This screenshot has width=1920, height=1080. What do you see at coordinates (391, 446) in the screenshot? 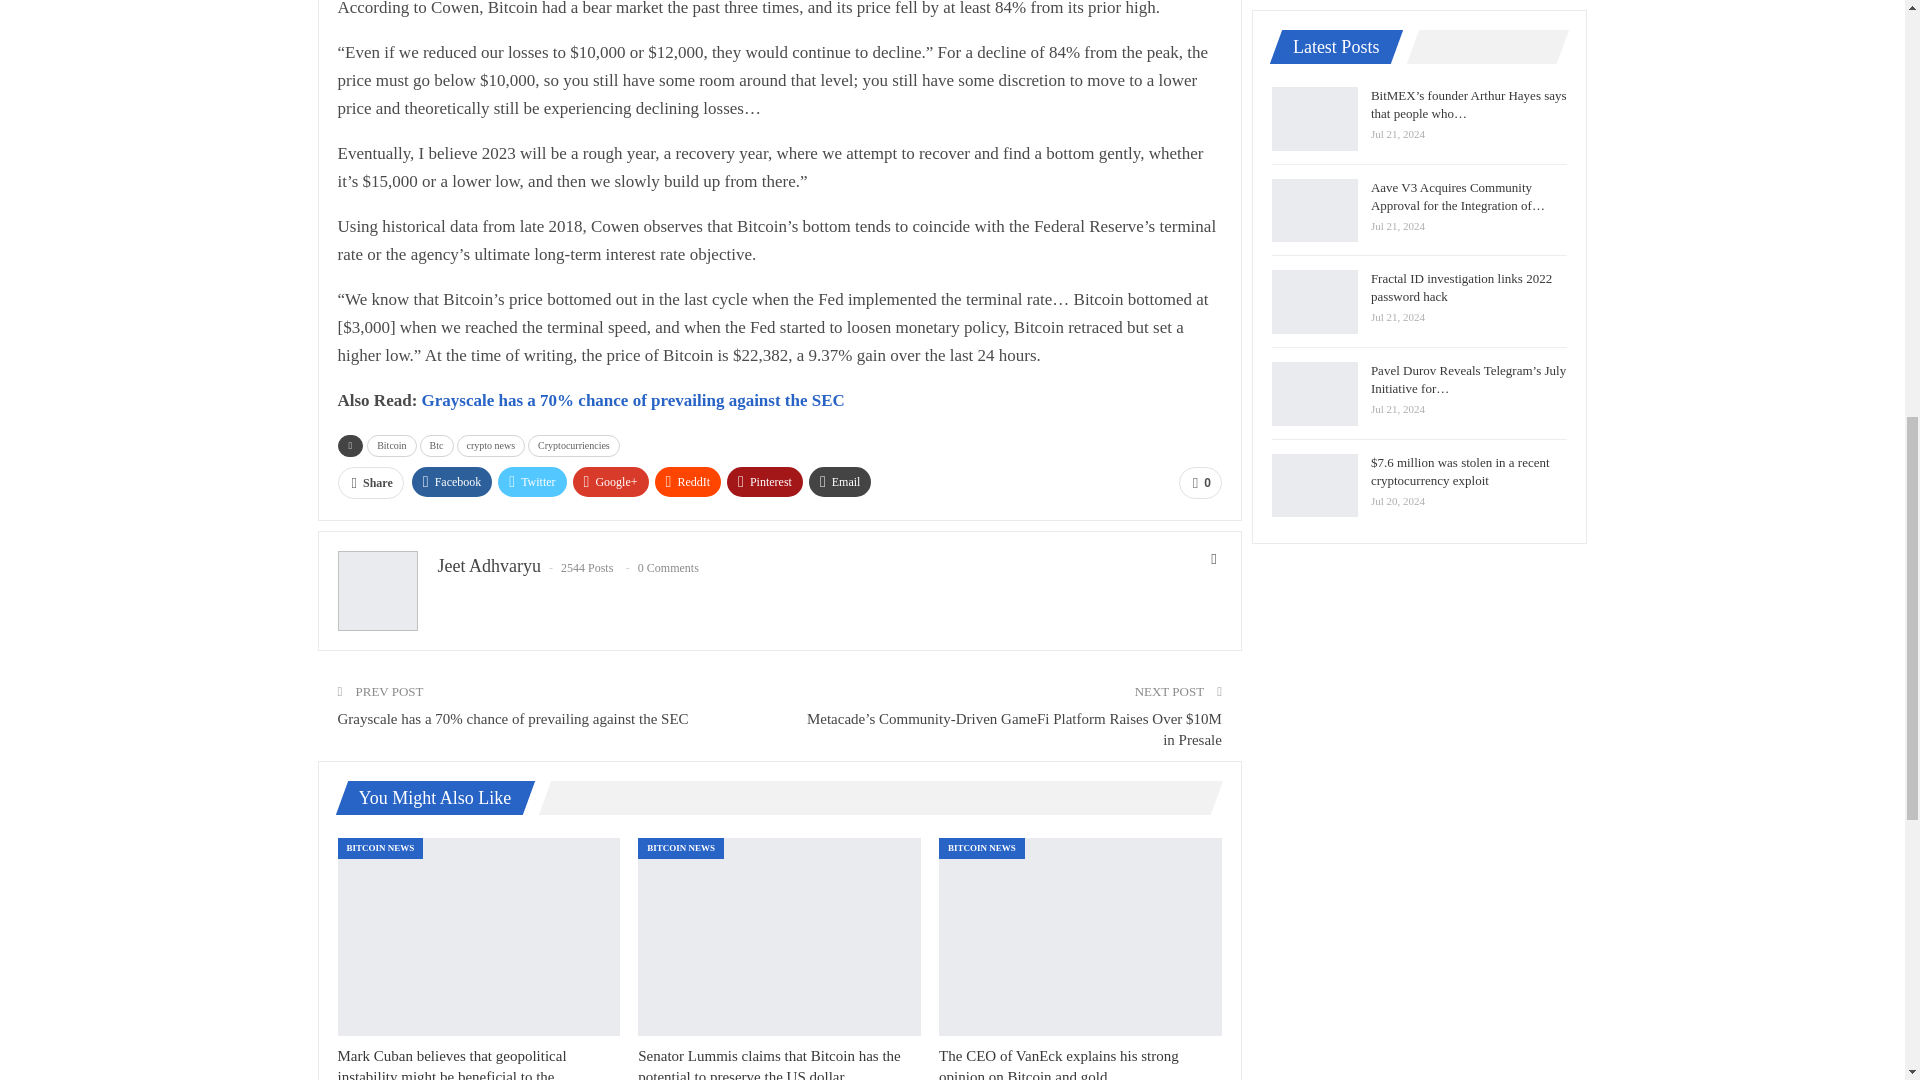
I see `Bitcoin` at bounding box center [391, 446].